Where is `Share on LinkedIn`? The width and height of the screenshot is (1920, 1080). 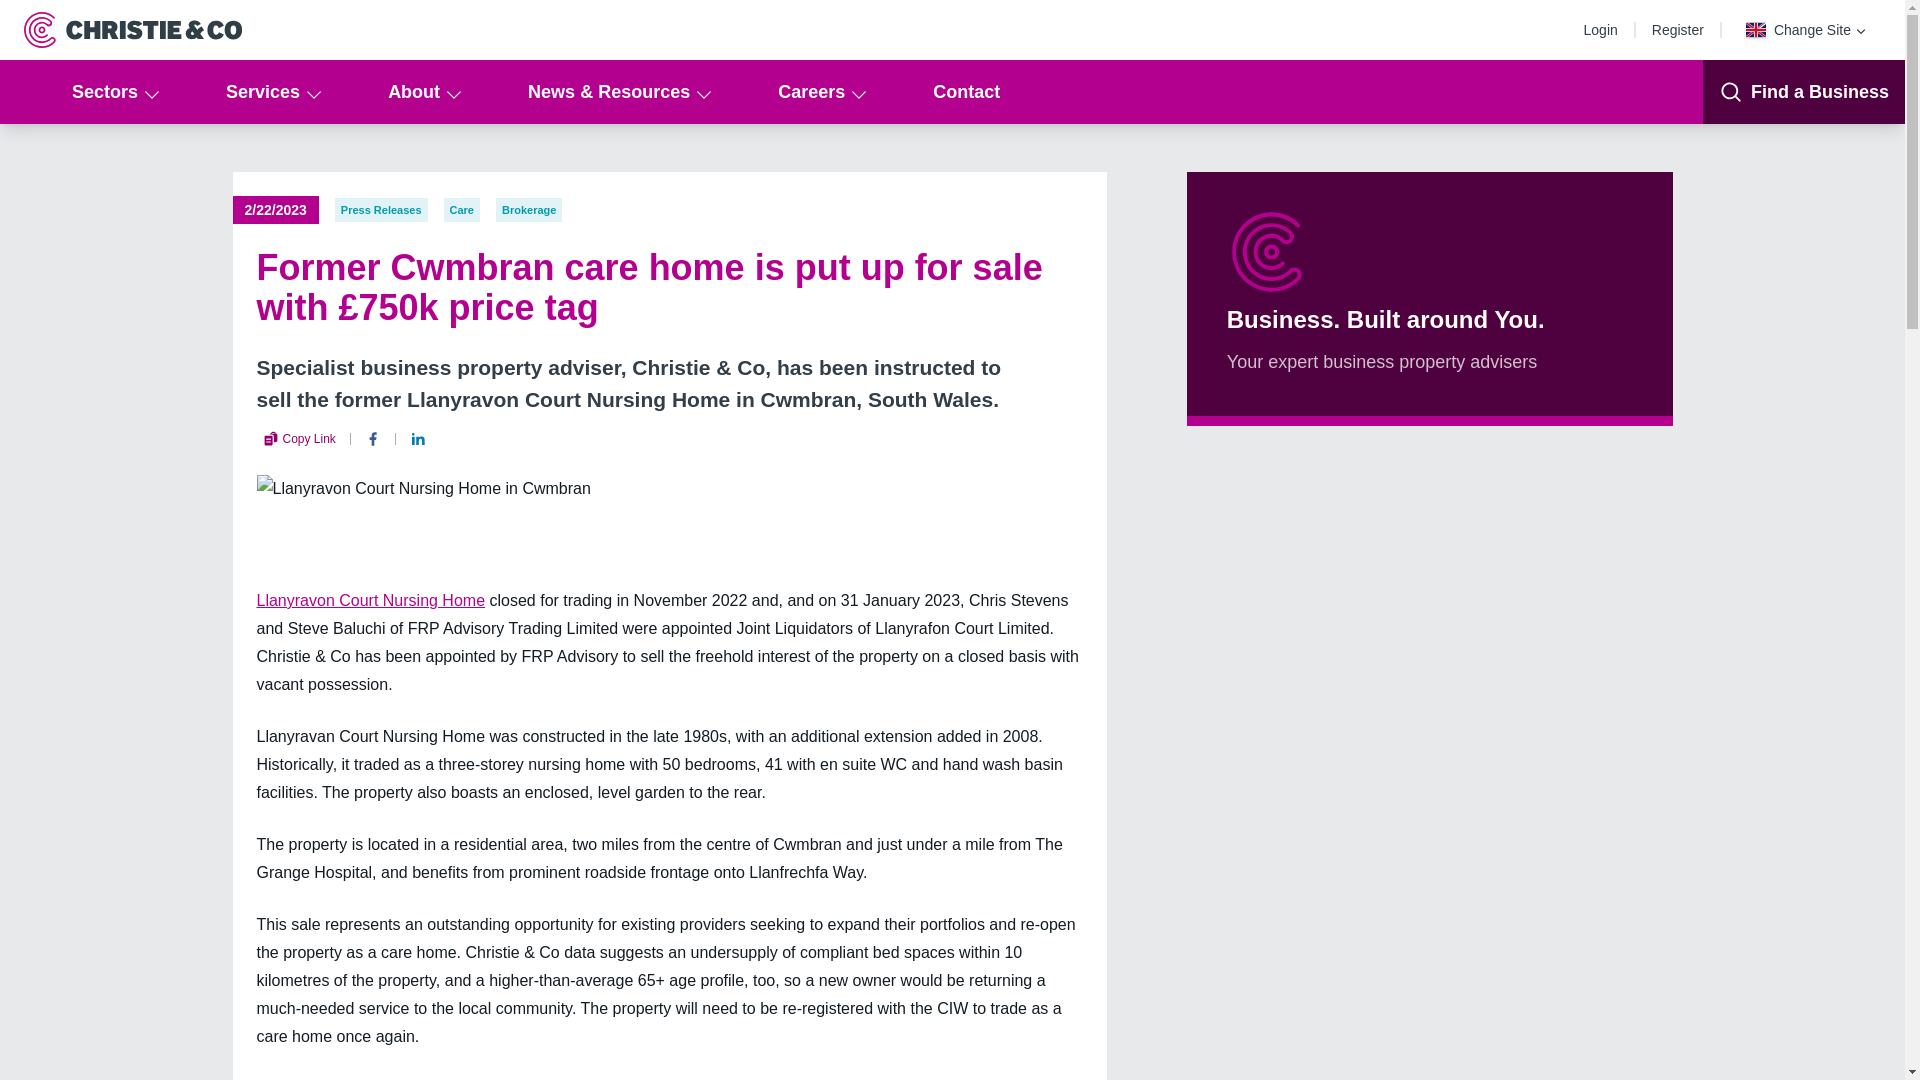 Share on LinkedIn is located at coordinates (418, 438).